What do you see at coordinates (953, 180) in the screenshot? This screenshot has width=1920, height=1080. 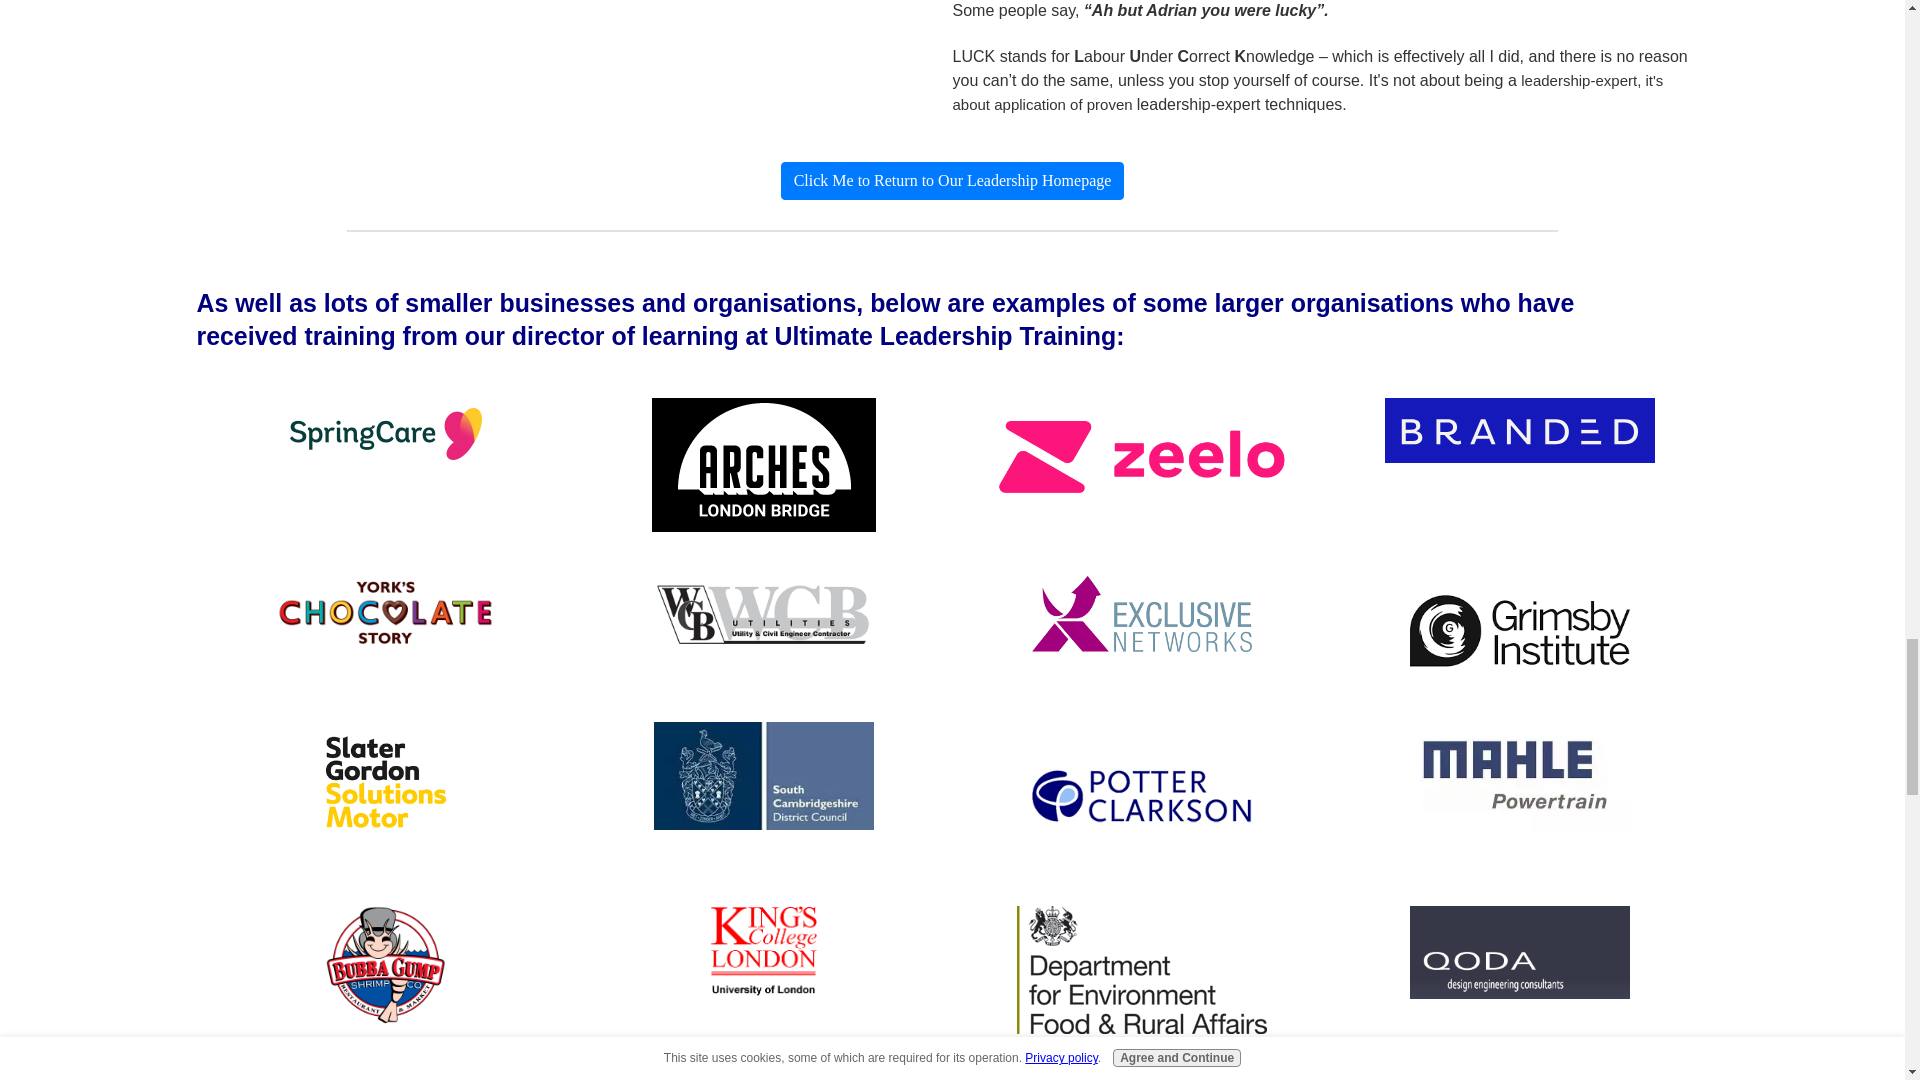 I see `Click Me to Return to Our Leadership Homepage` at bounding box center [953, 180].